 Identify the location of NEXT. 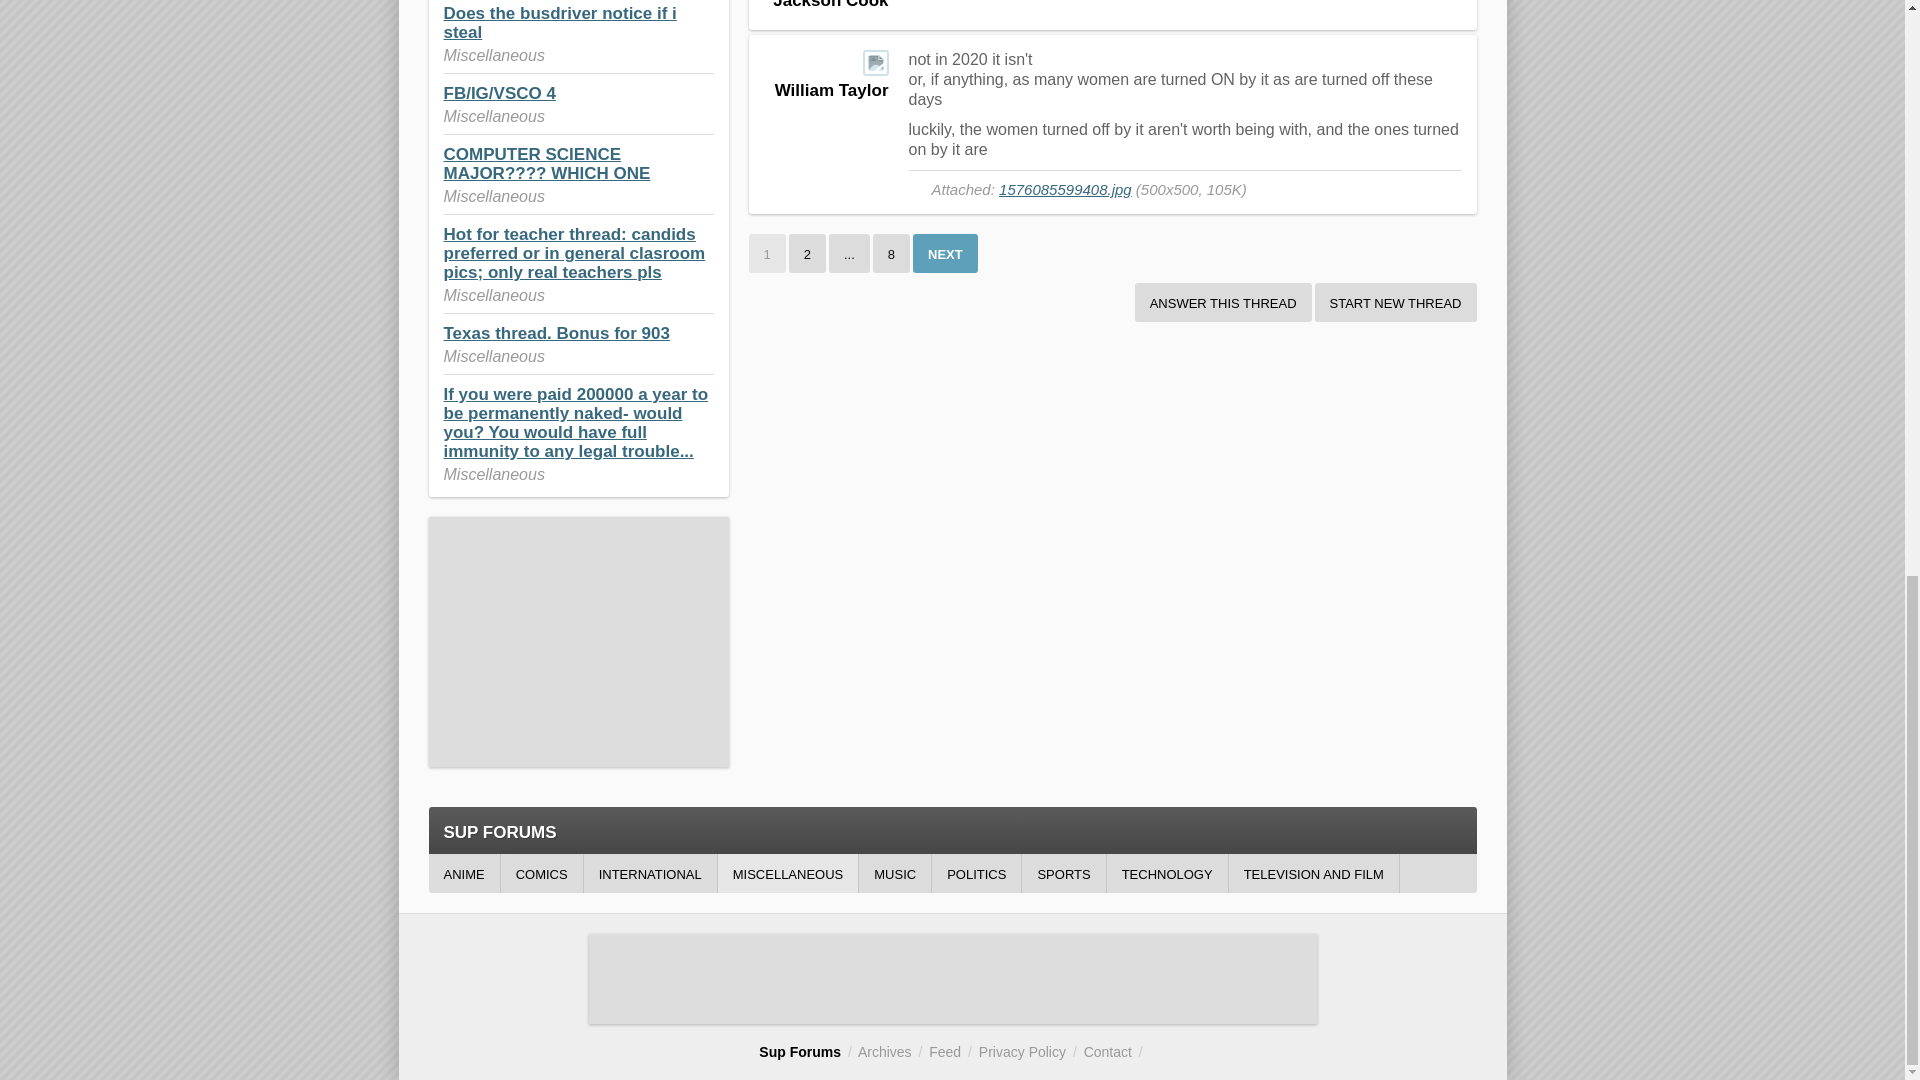
(945, 254).